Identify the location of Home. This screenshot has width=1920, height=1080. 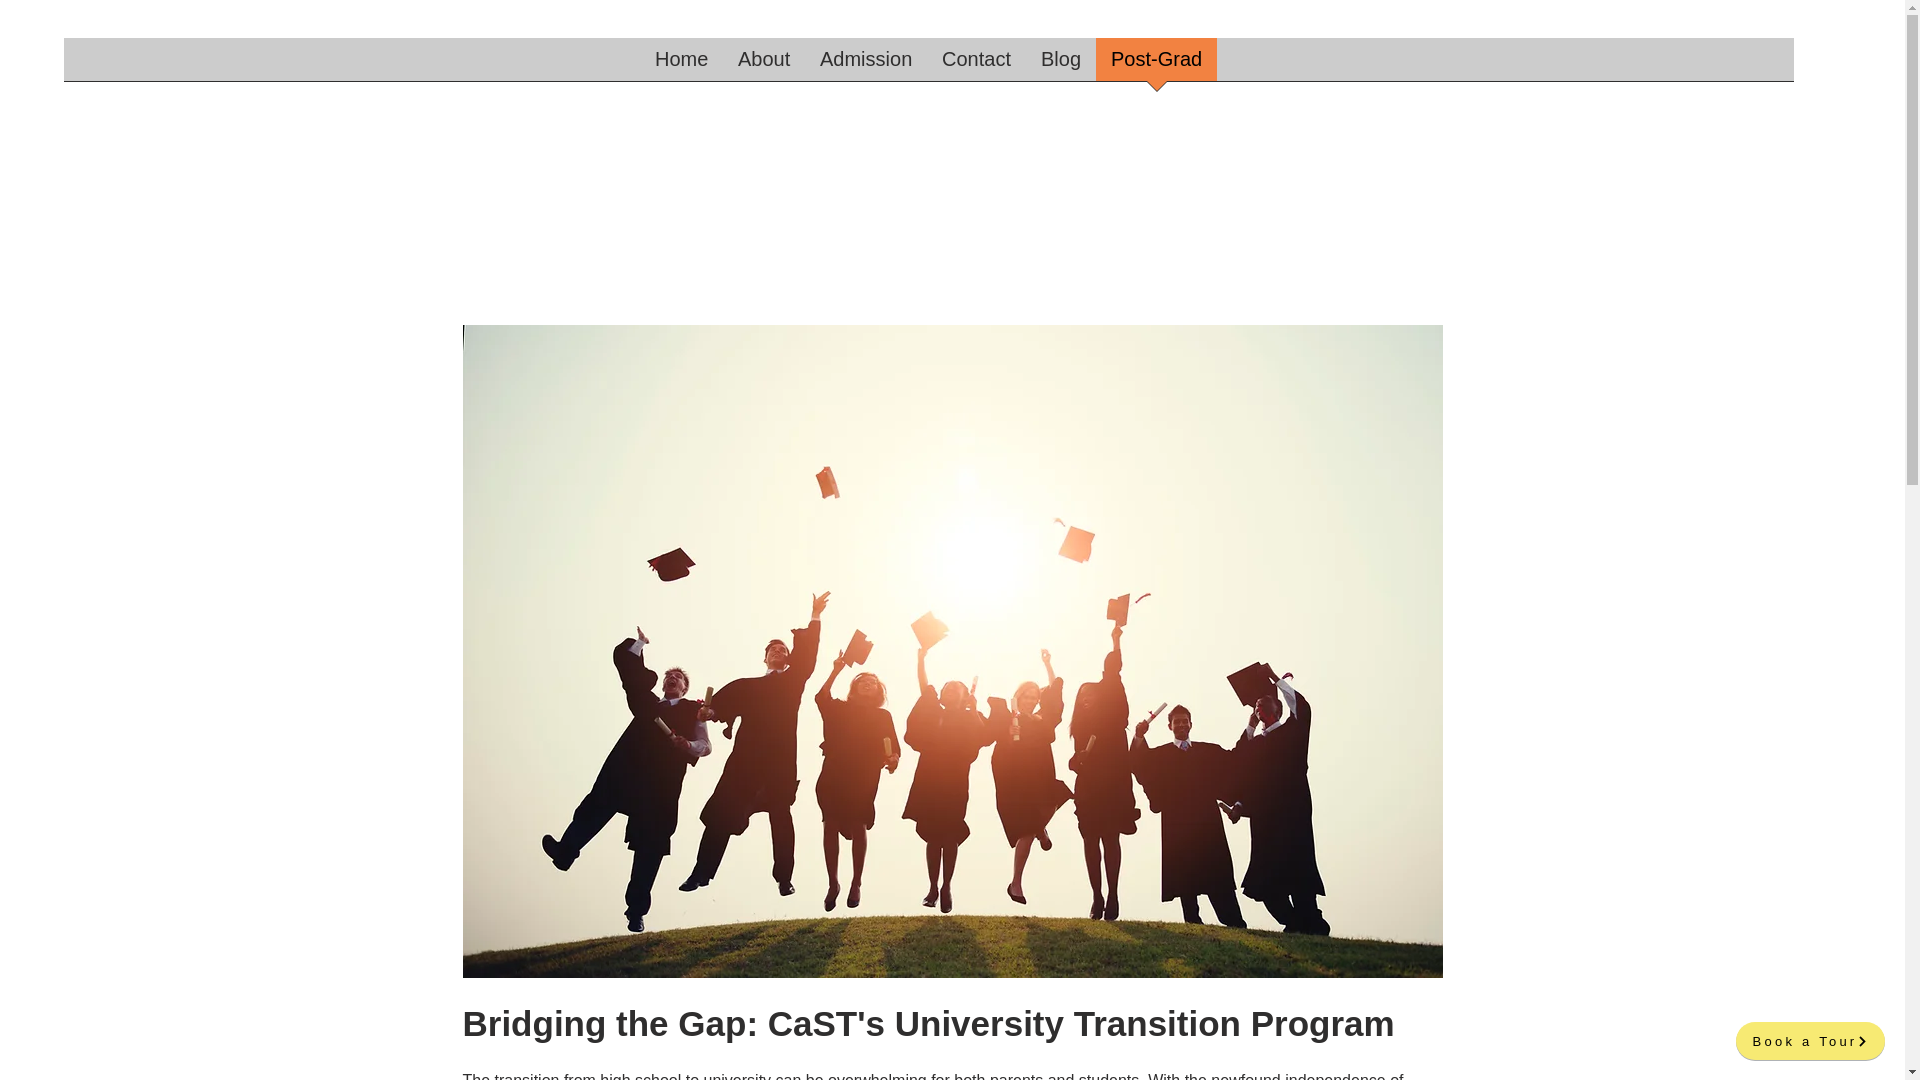
(681, 65).